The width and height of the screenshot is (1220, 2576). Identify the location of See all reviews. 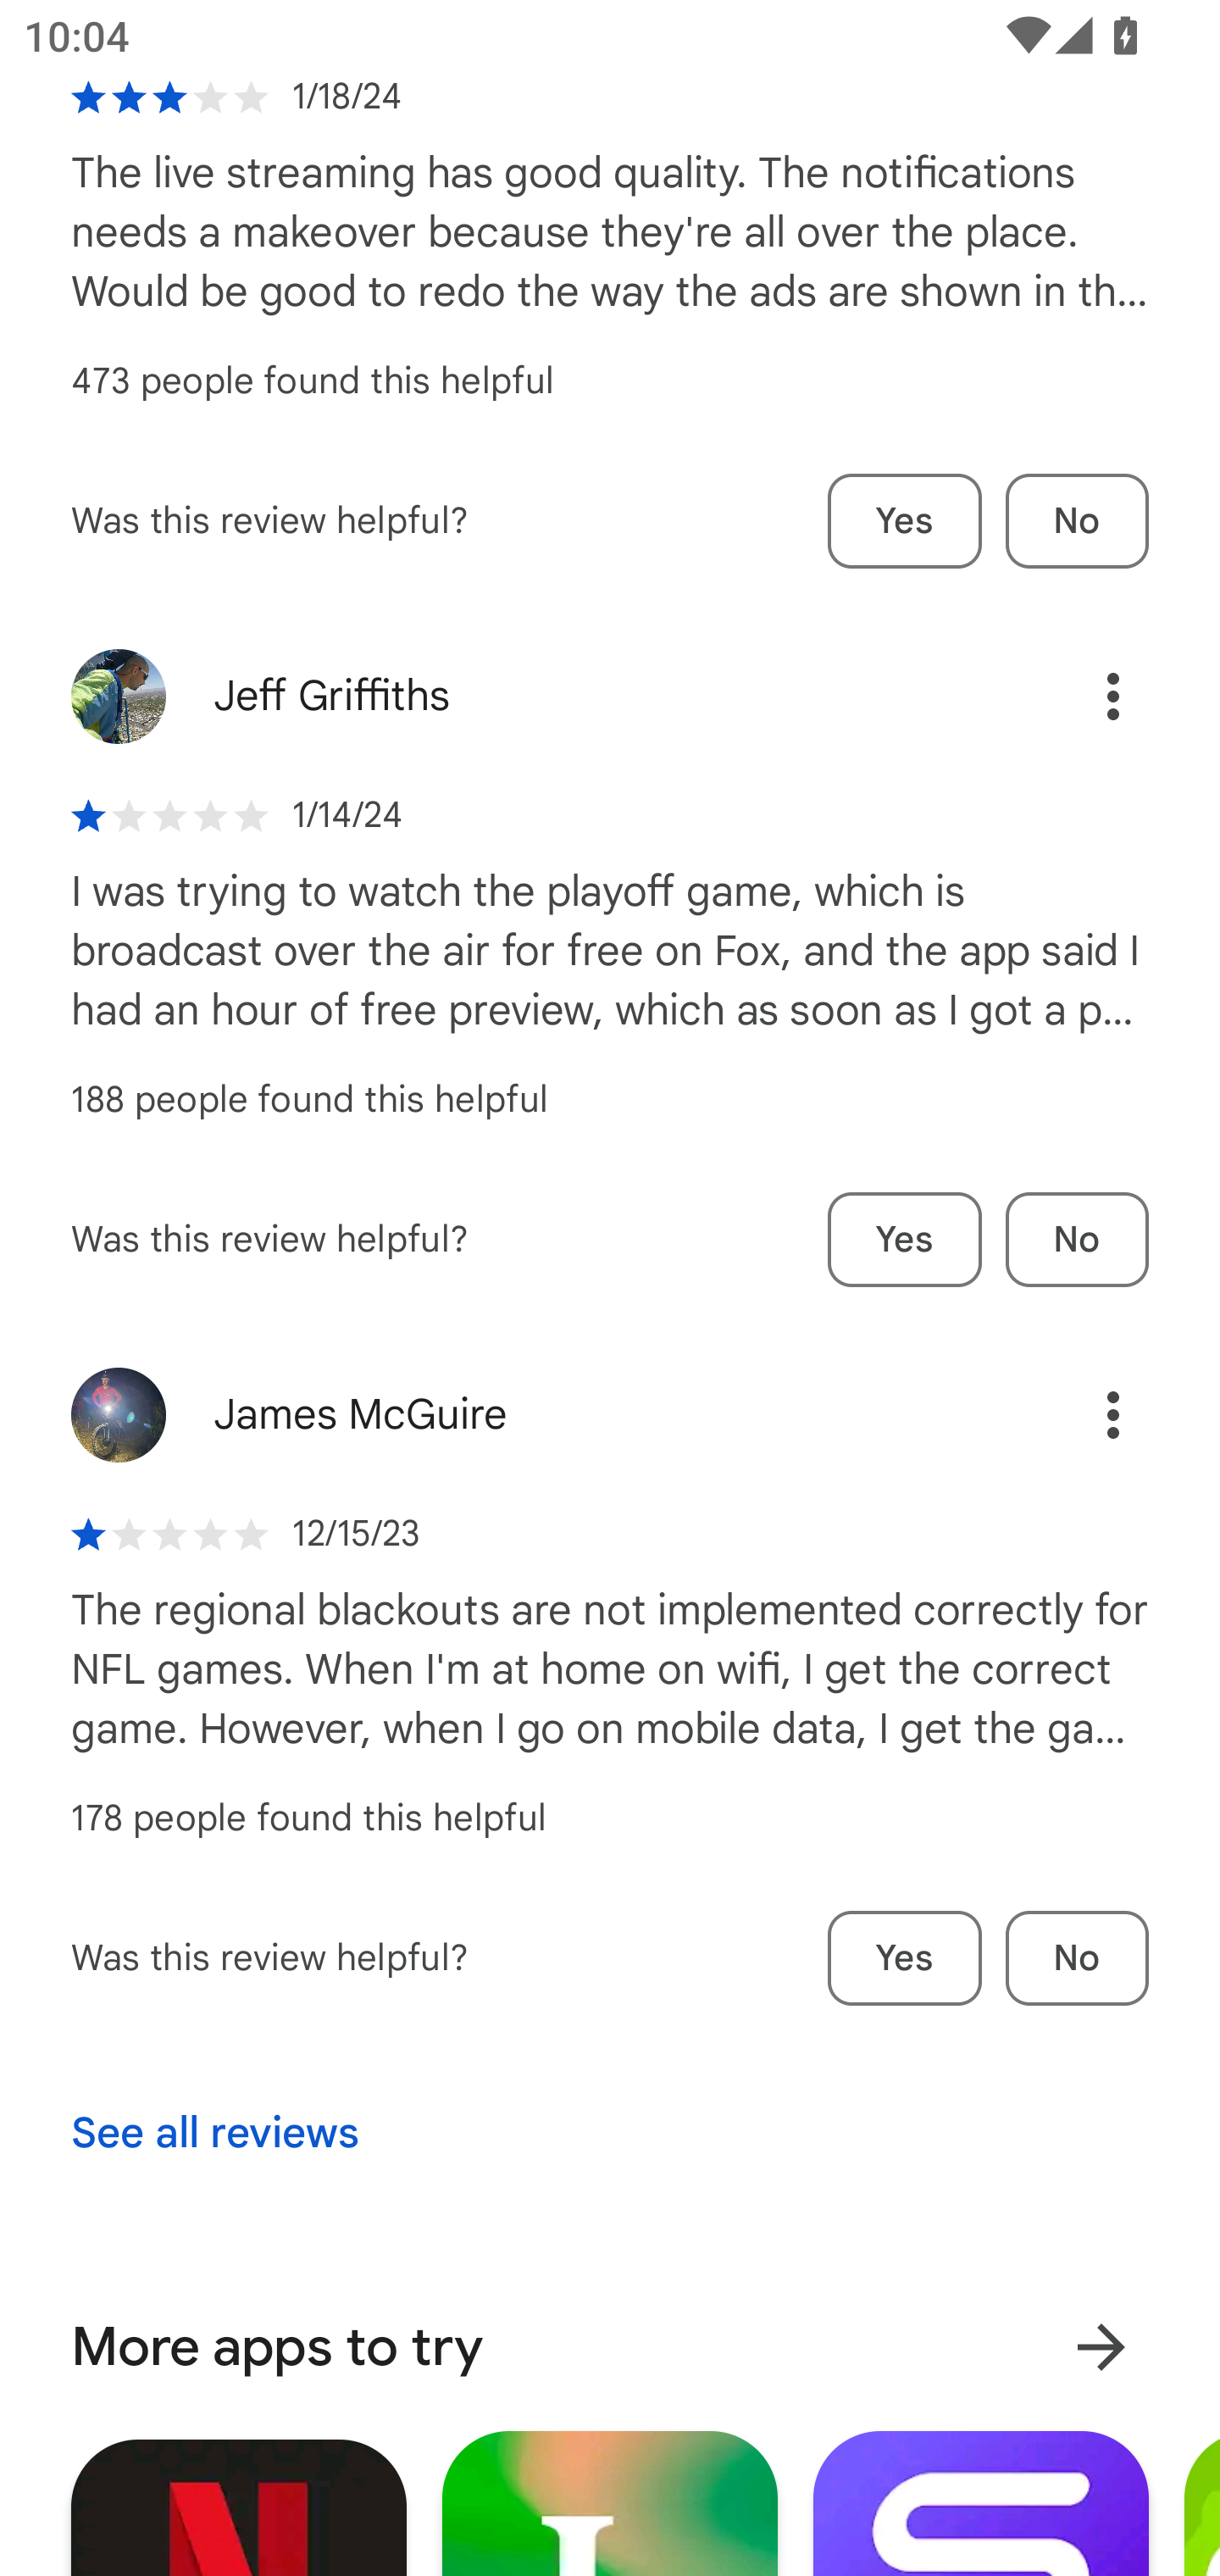
(214, 2134).